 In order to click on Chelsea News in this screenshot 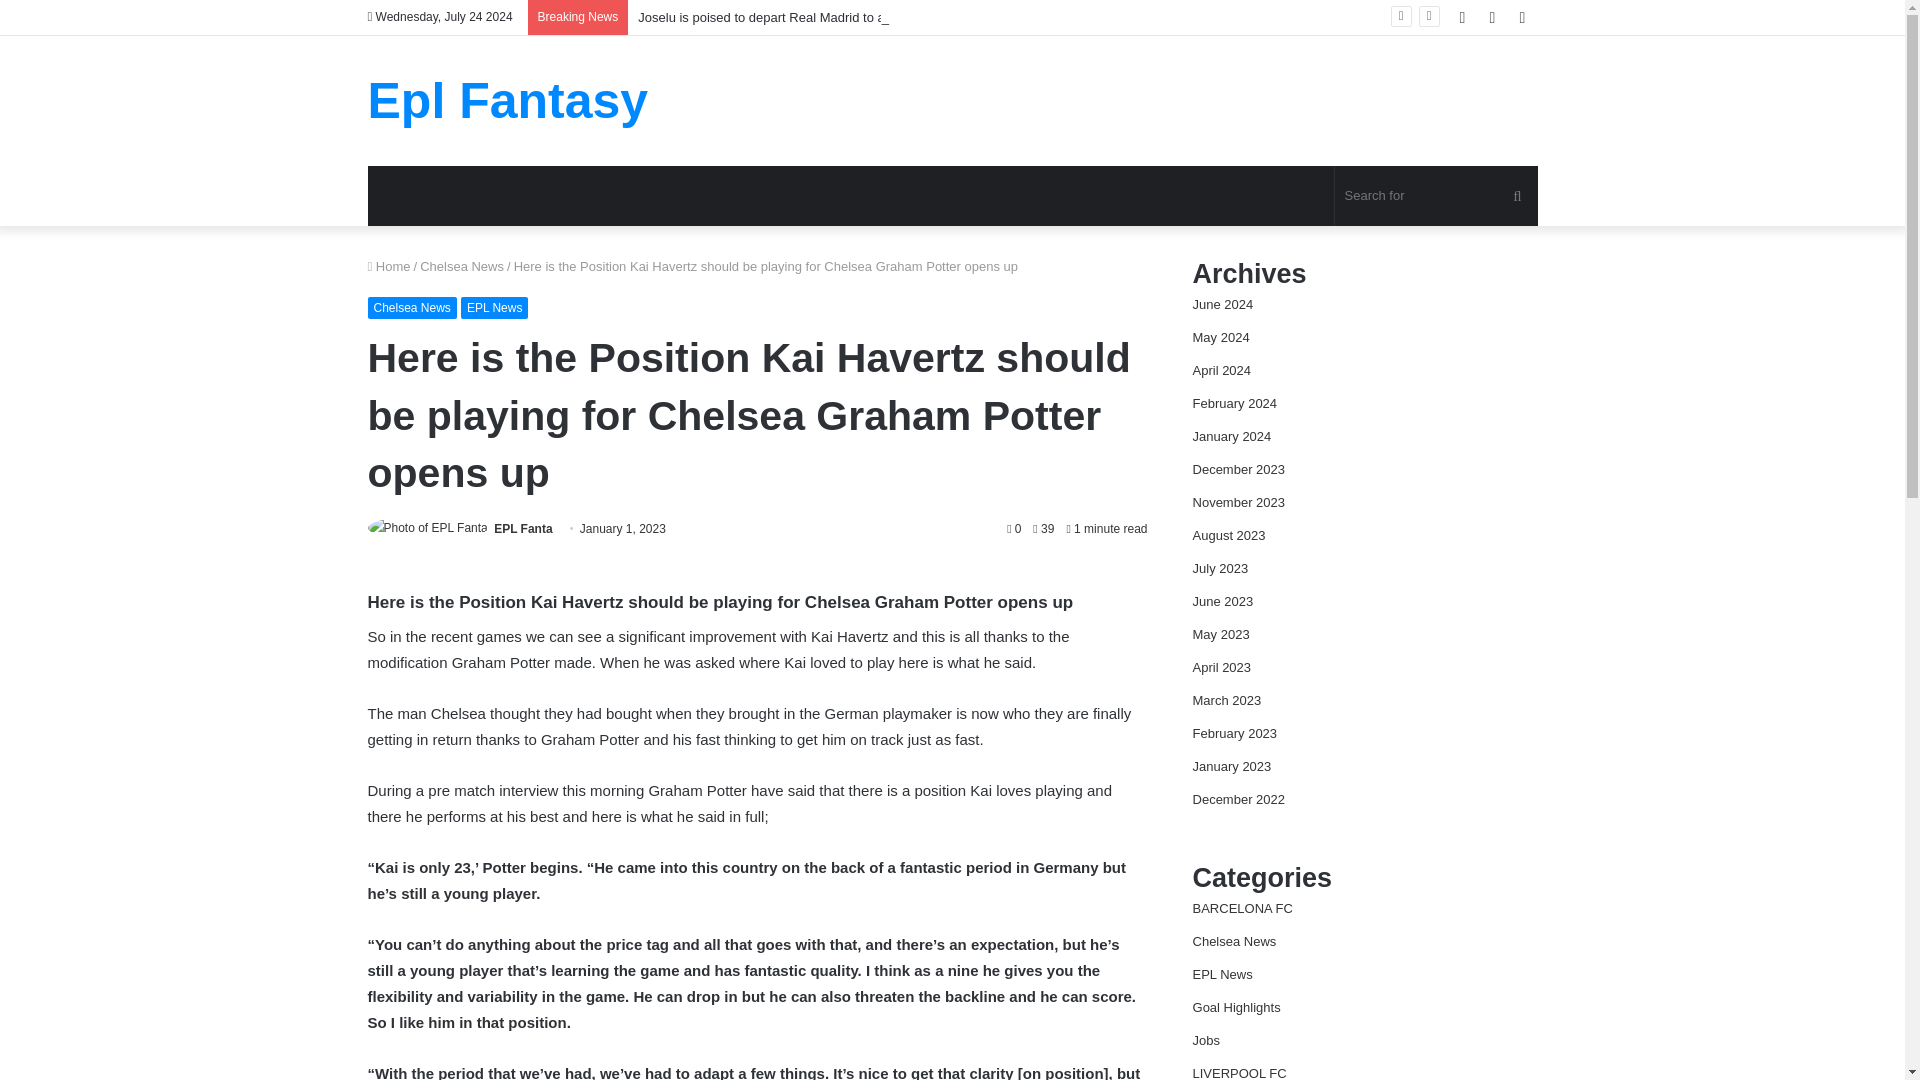, I will do `click(412, 308)`.